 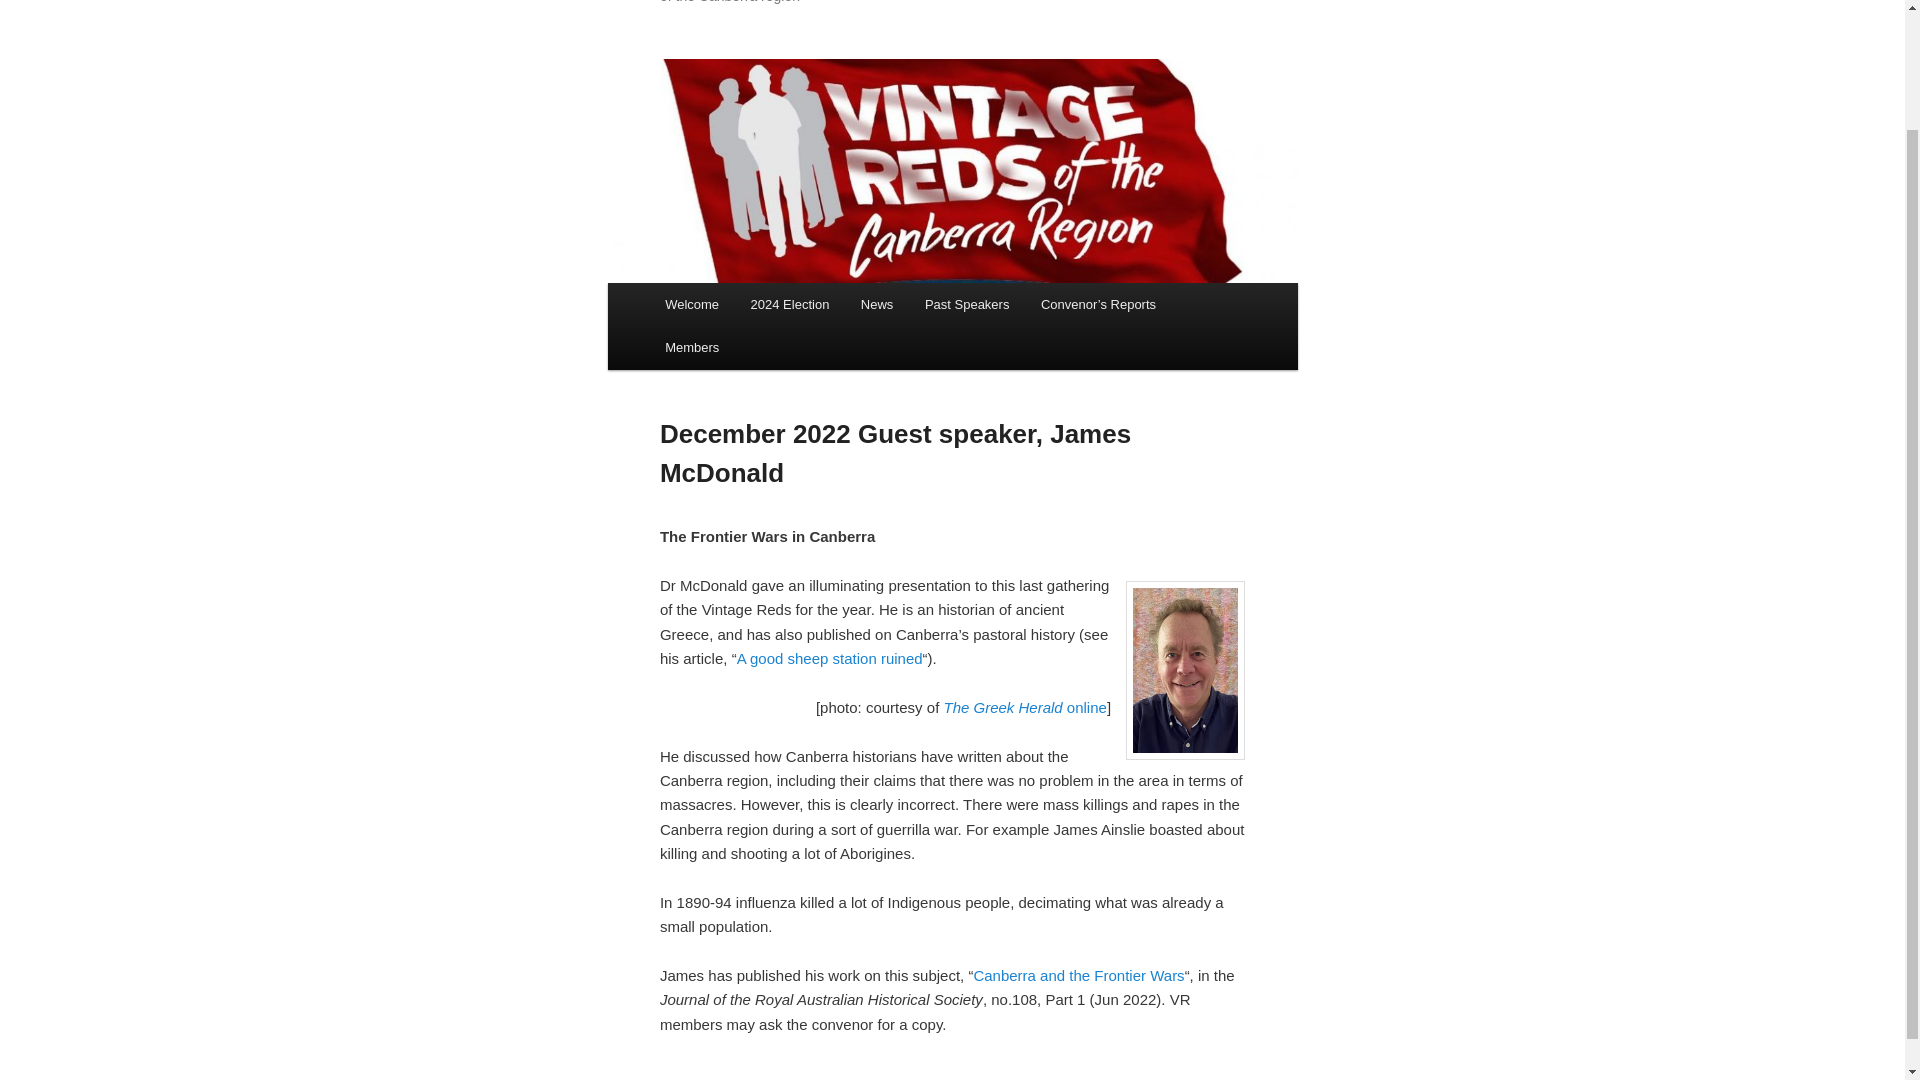 I want to click on December 2022 Guest speaker, James McDonald, so click(x=895, y=454).